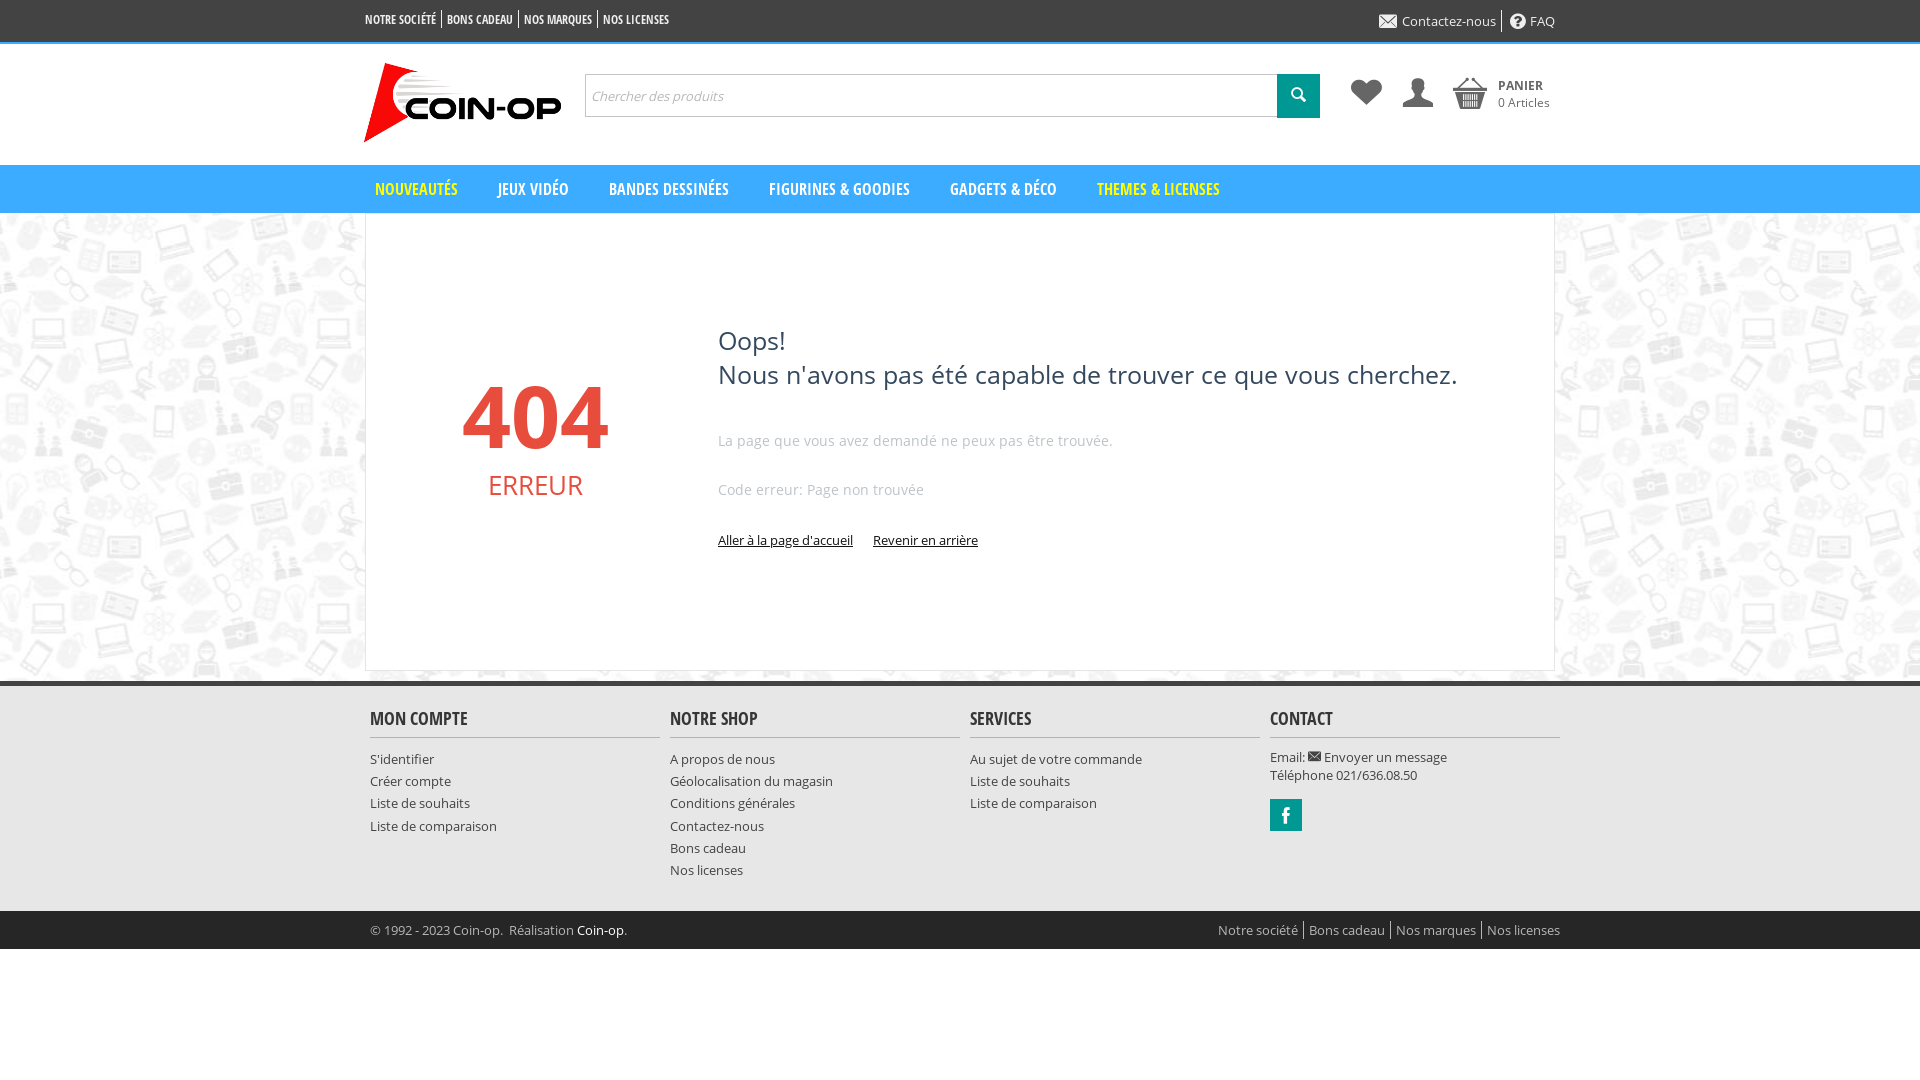 This screenshot has width=1920, height=1080. I want to click on Contactez-nous, so click(717, 826).